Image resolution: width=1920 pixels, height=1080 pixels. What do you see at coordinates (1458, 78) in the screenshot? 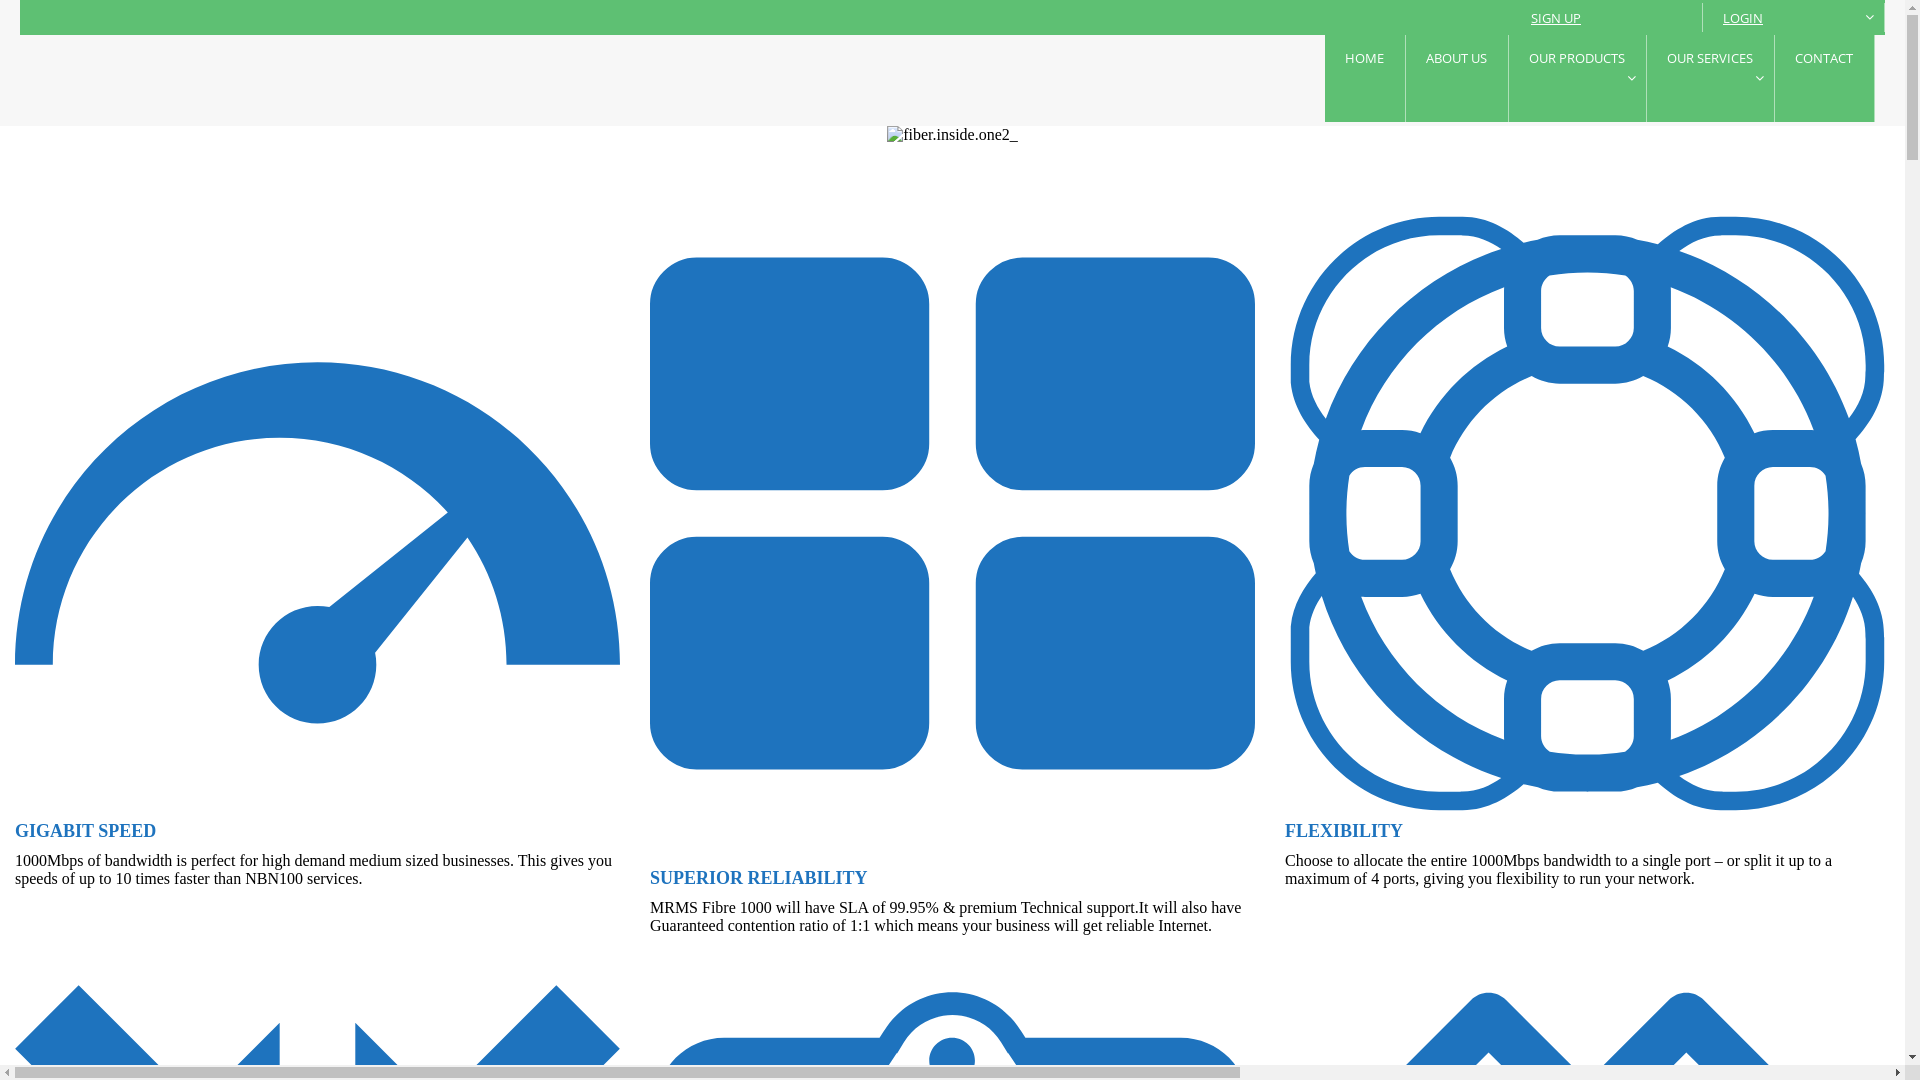
I see `ABOUT US` at bounding box center [1458, 78].